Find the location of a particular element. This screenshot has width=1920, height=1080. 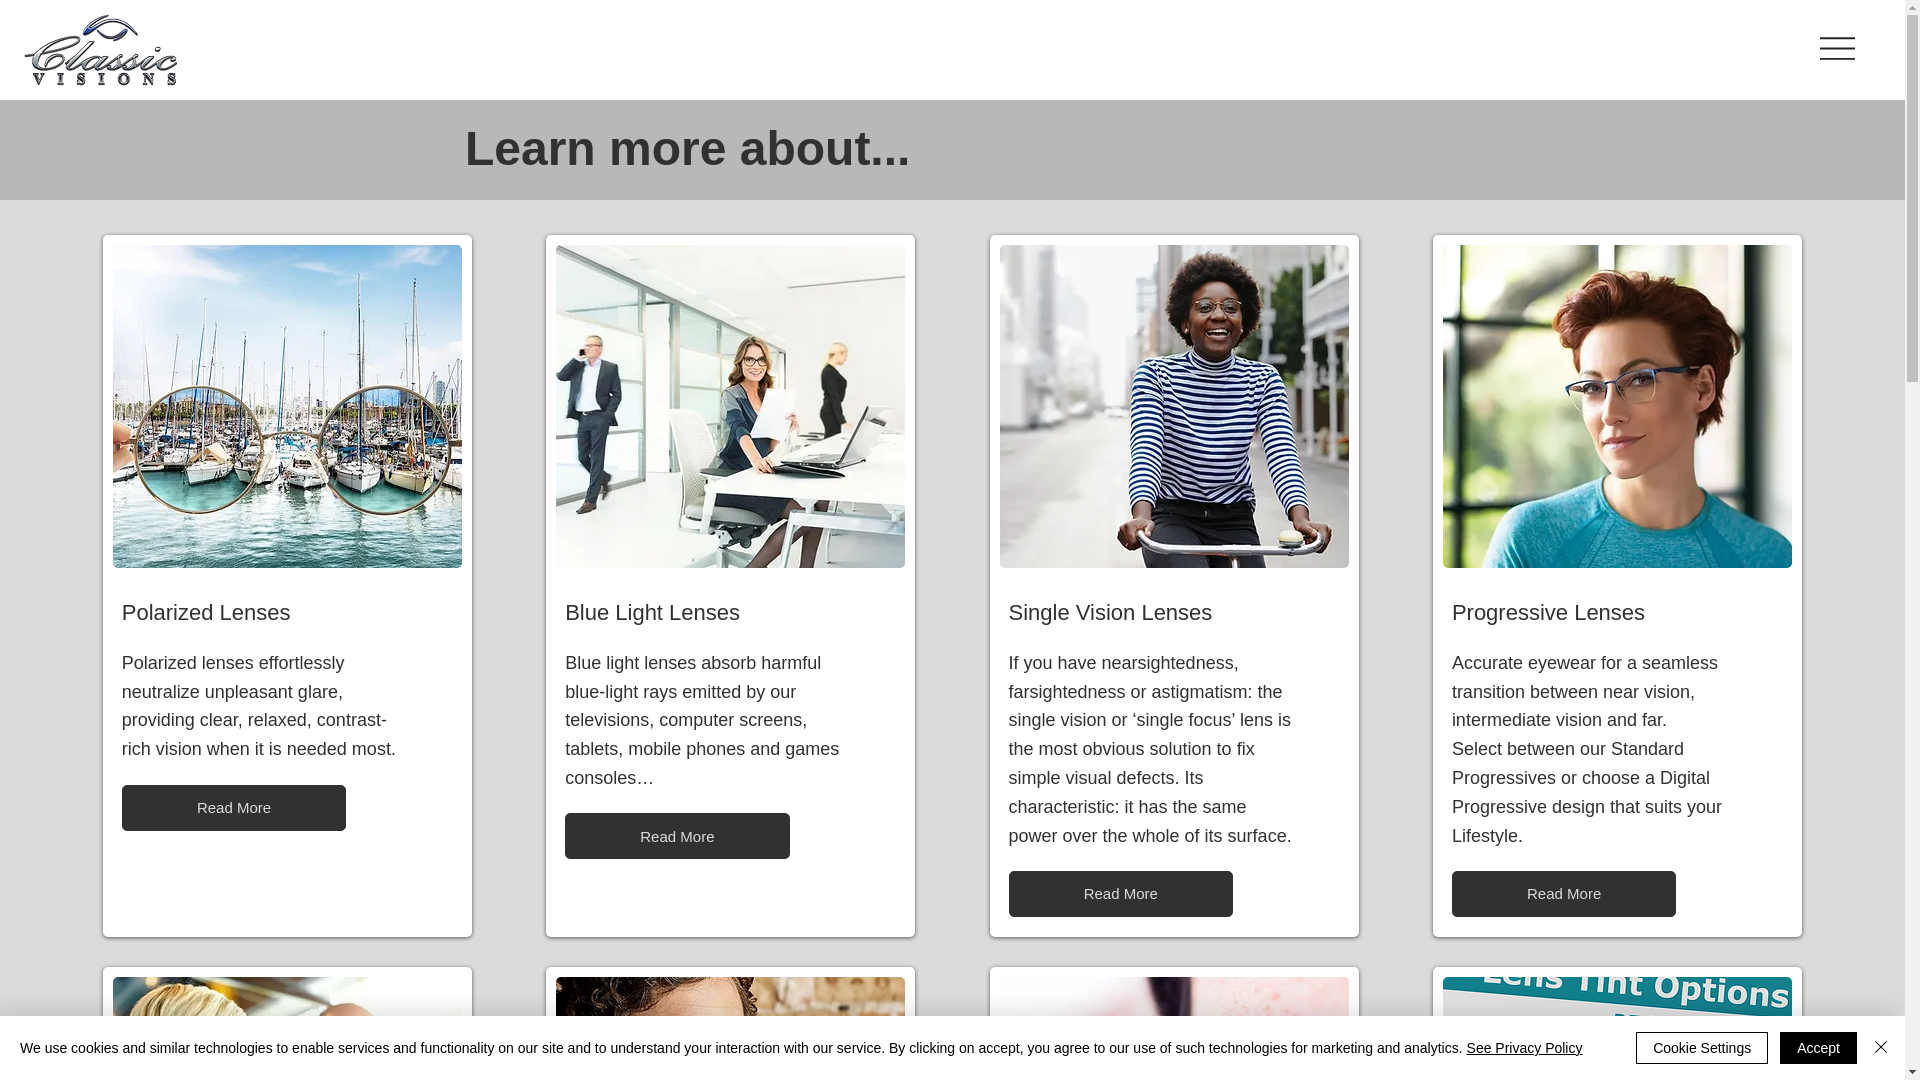

Read More is located at coordinates (1564, 893).